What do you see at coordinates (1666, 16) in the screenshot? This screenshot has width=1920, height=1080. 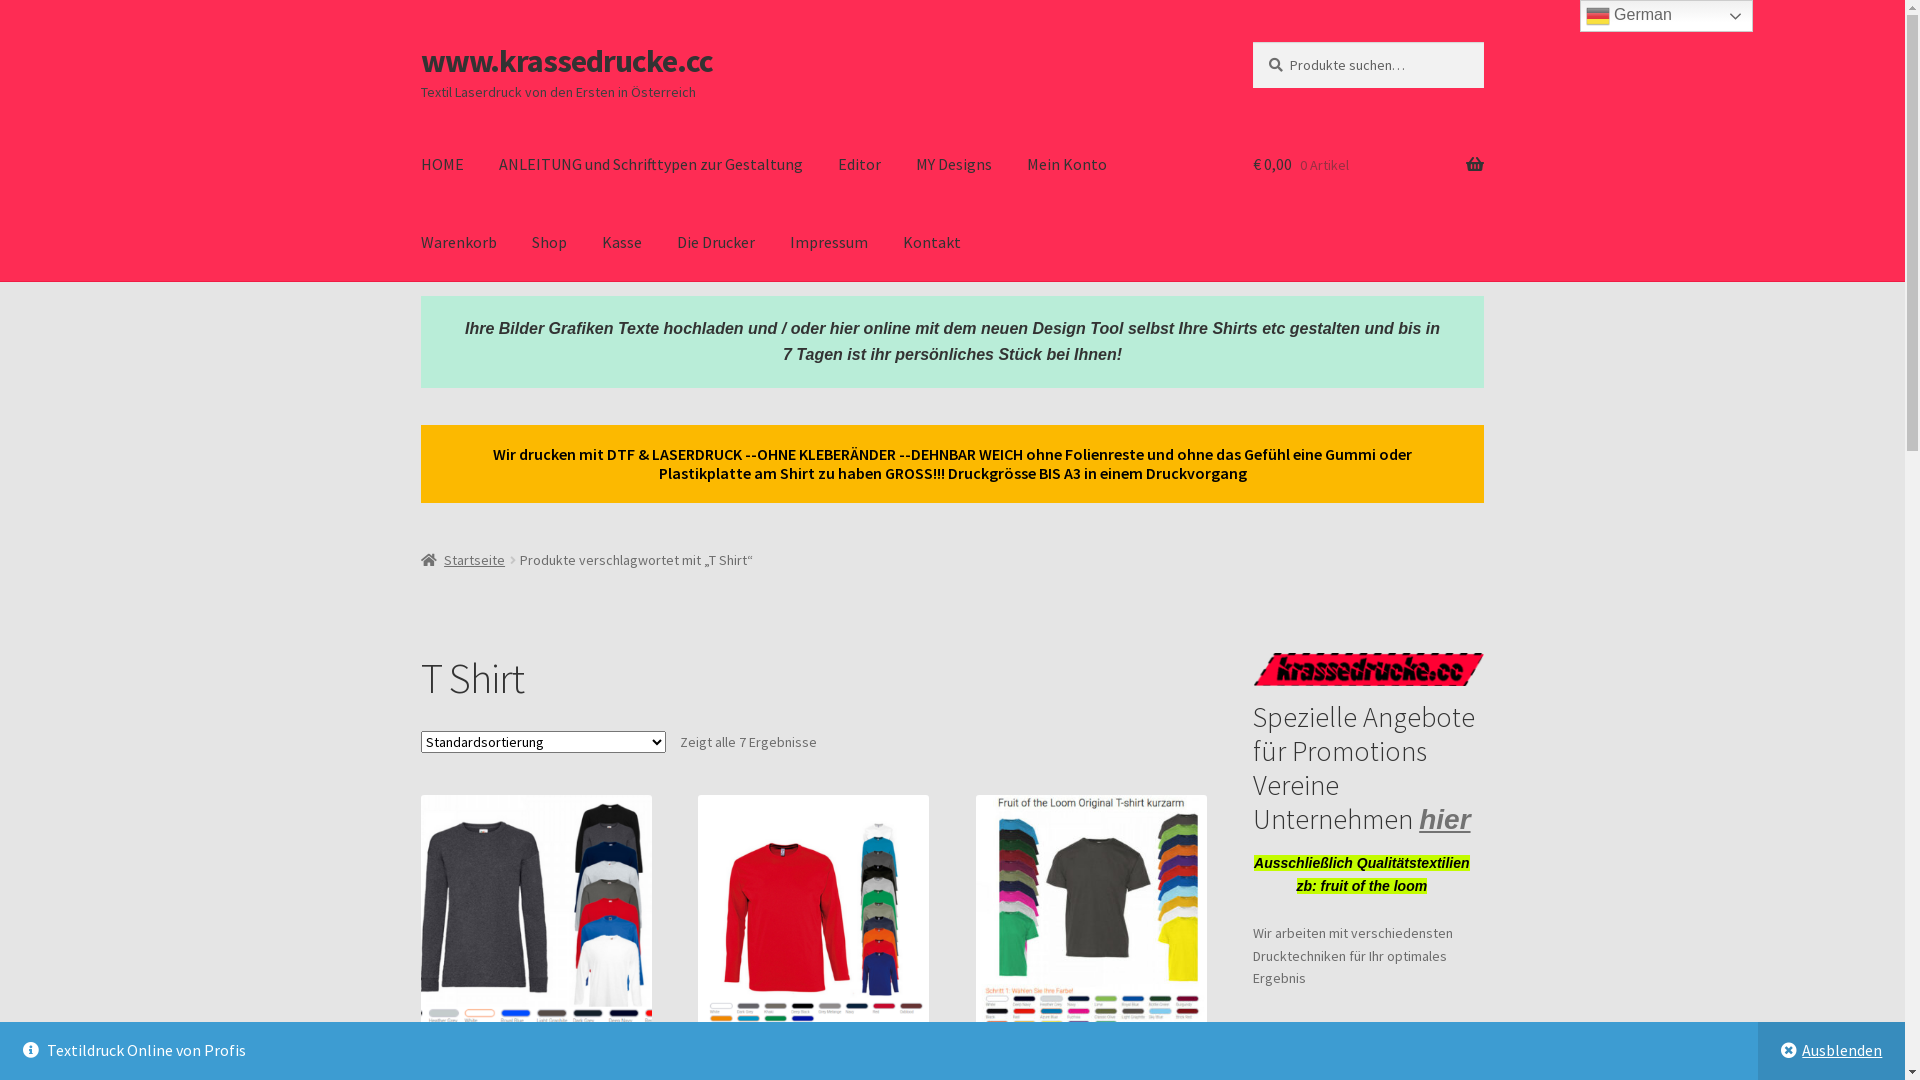 I see `German` at bounding box center [1666, 16].